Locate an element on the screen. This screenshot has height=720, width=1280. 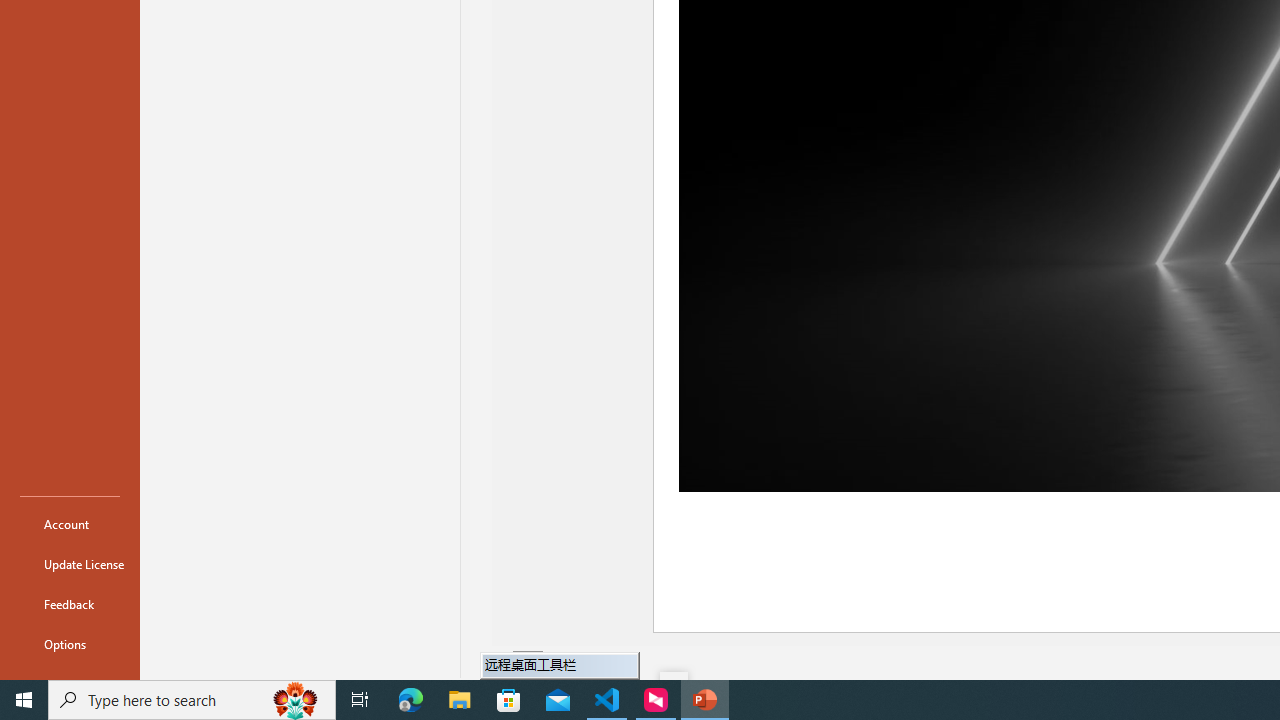
Previous Page is located at coordinates (502, 662).